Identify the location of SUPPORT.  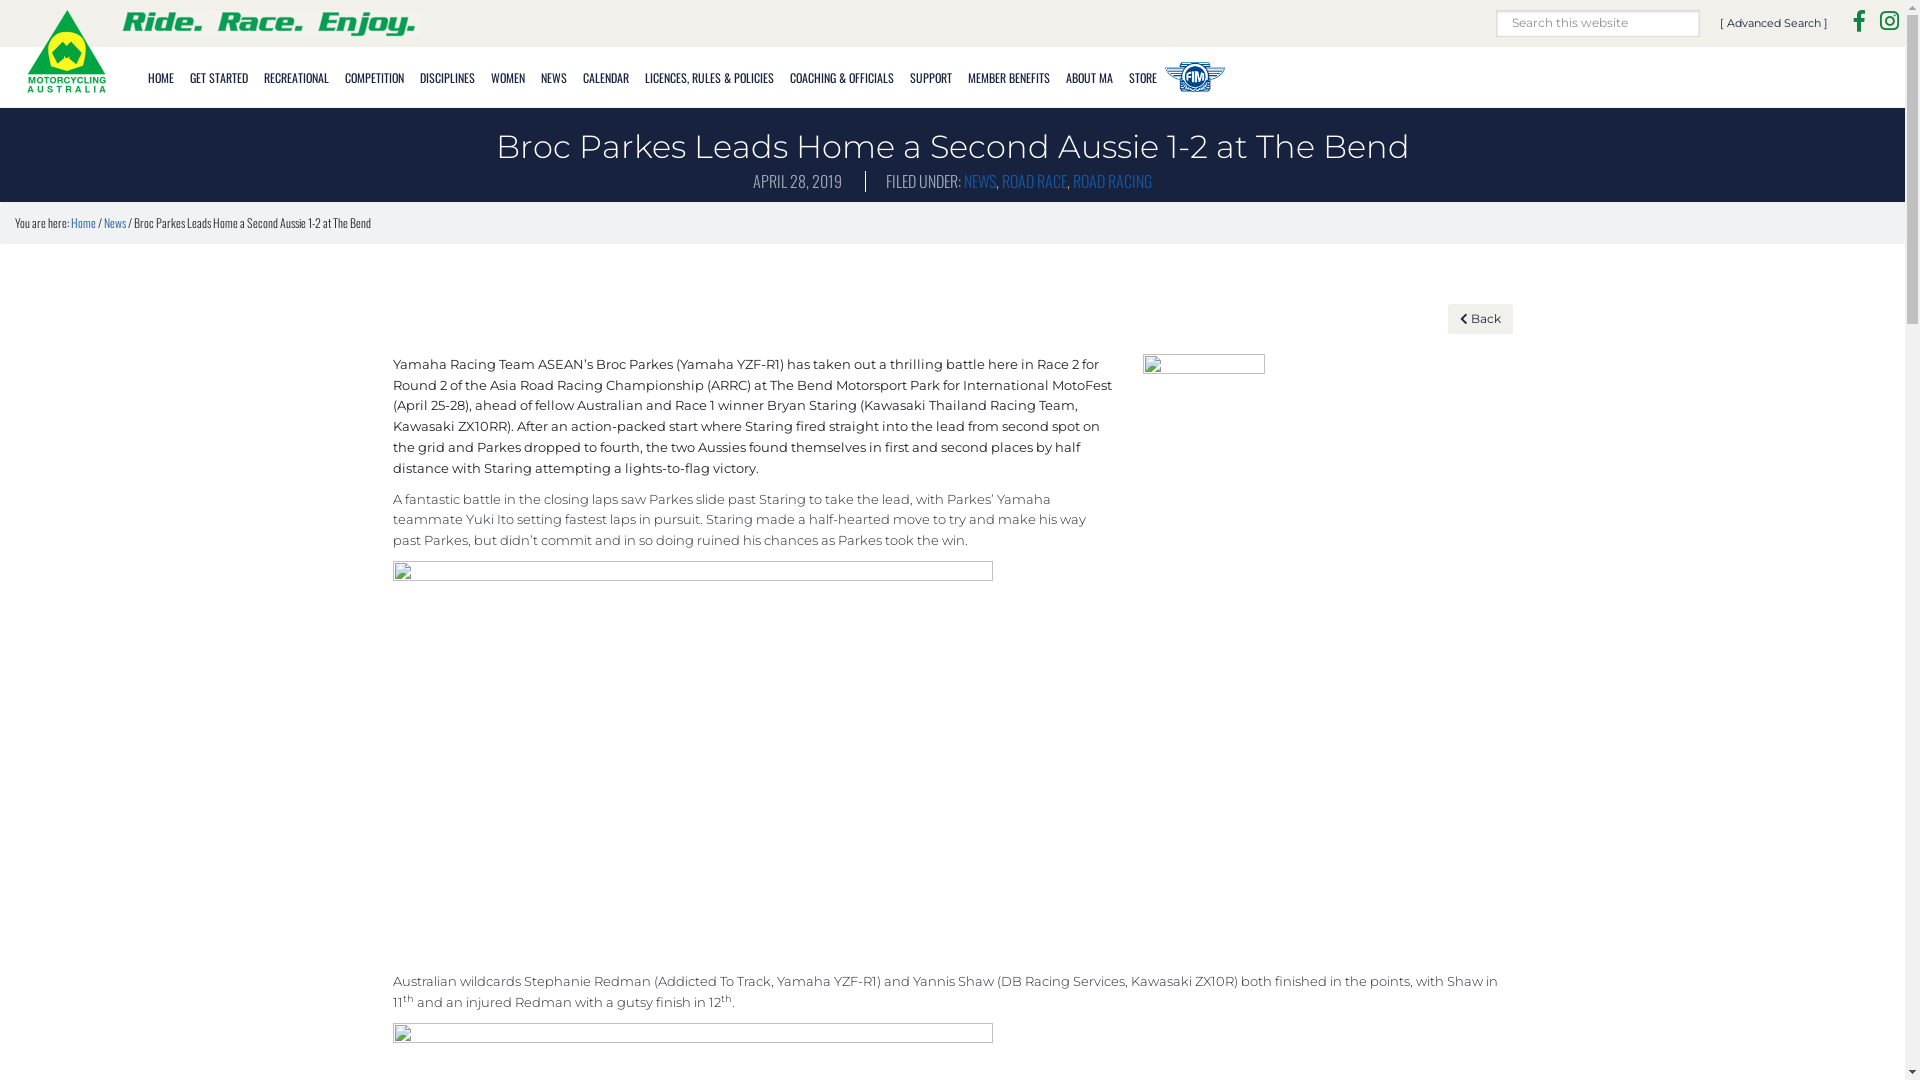
(931, 76).